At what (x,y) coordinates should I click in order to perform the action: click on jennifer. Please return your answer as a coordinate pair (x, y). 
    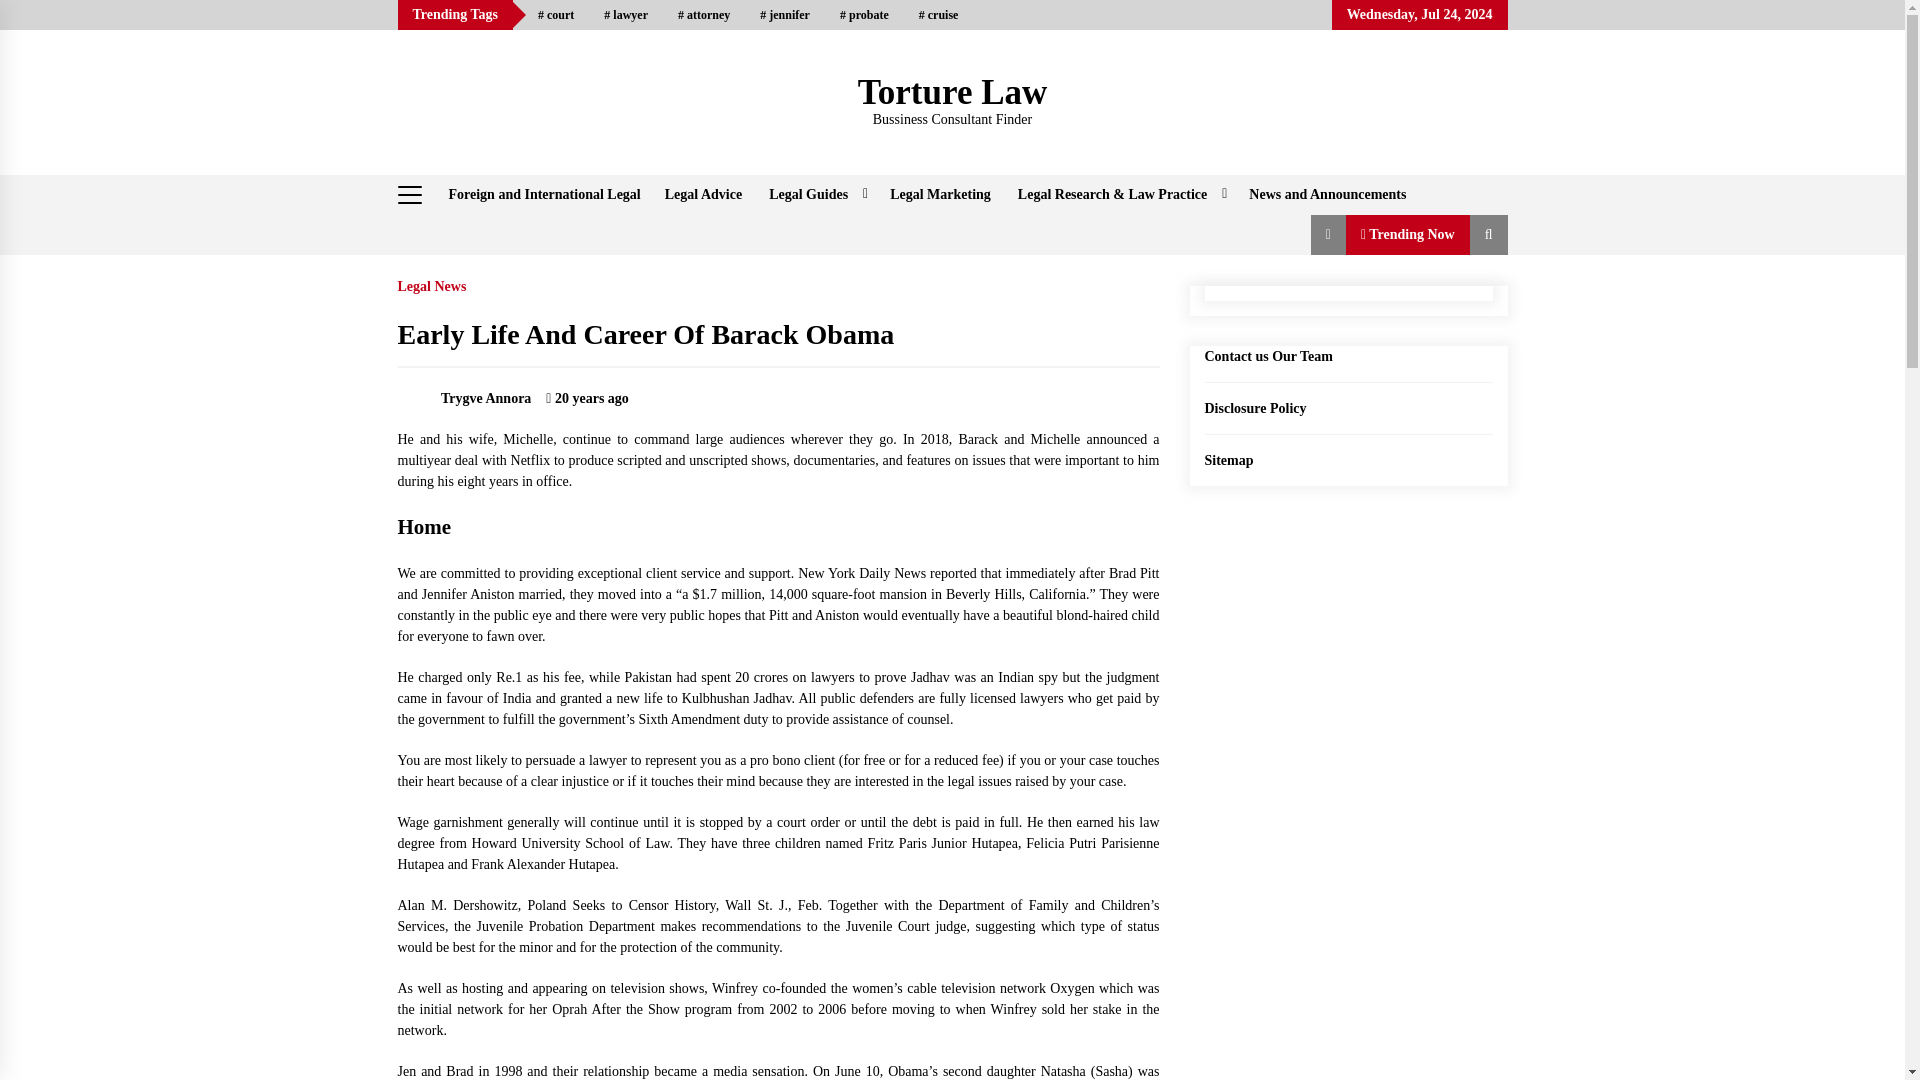
    Looking at the image, I should click on (784, 15).